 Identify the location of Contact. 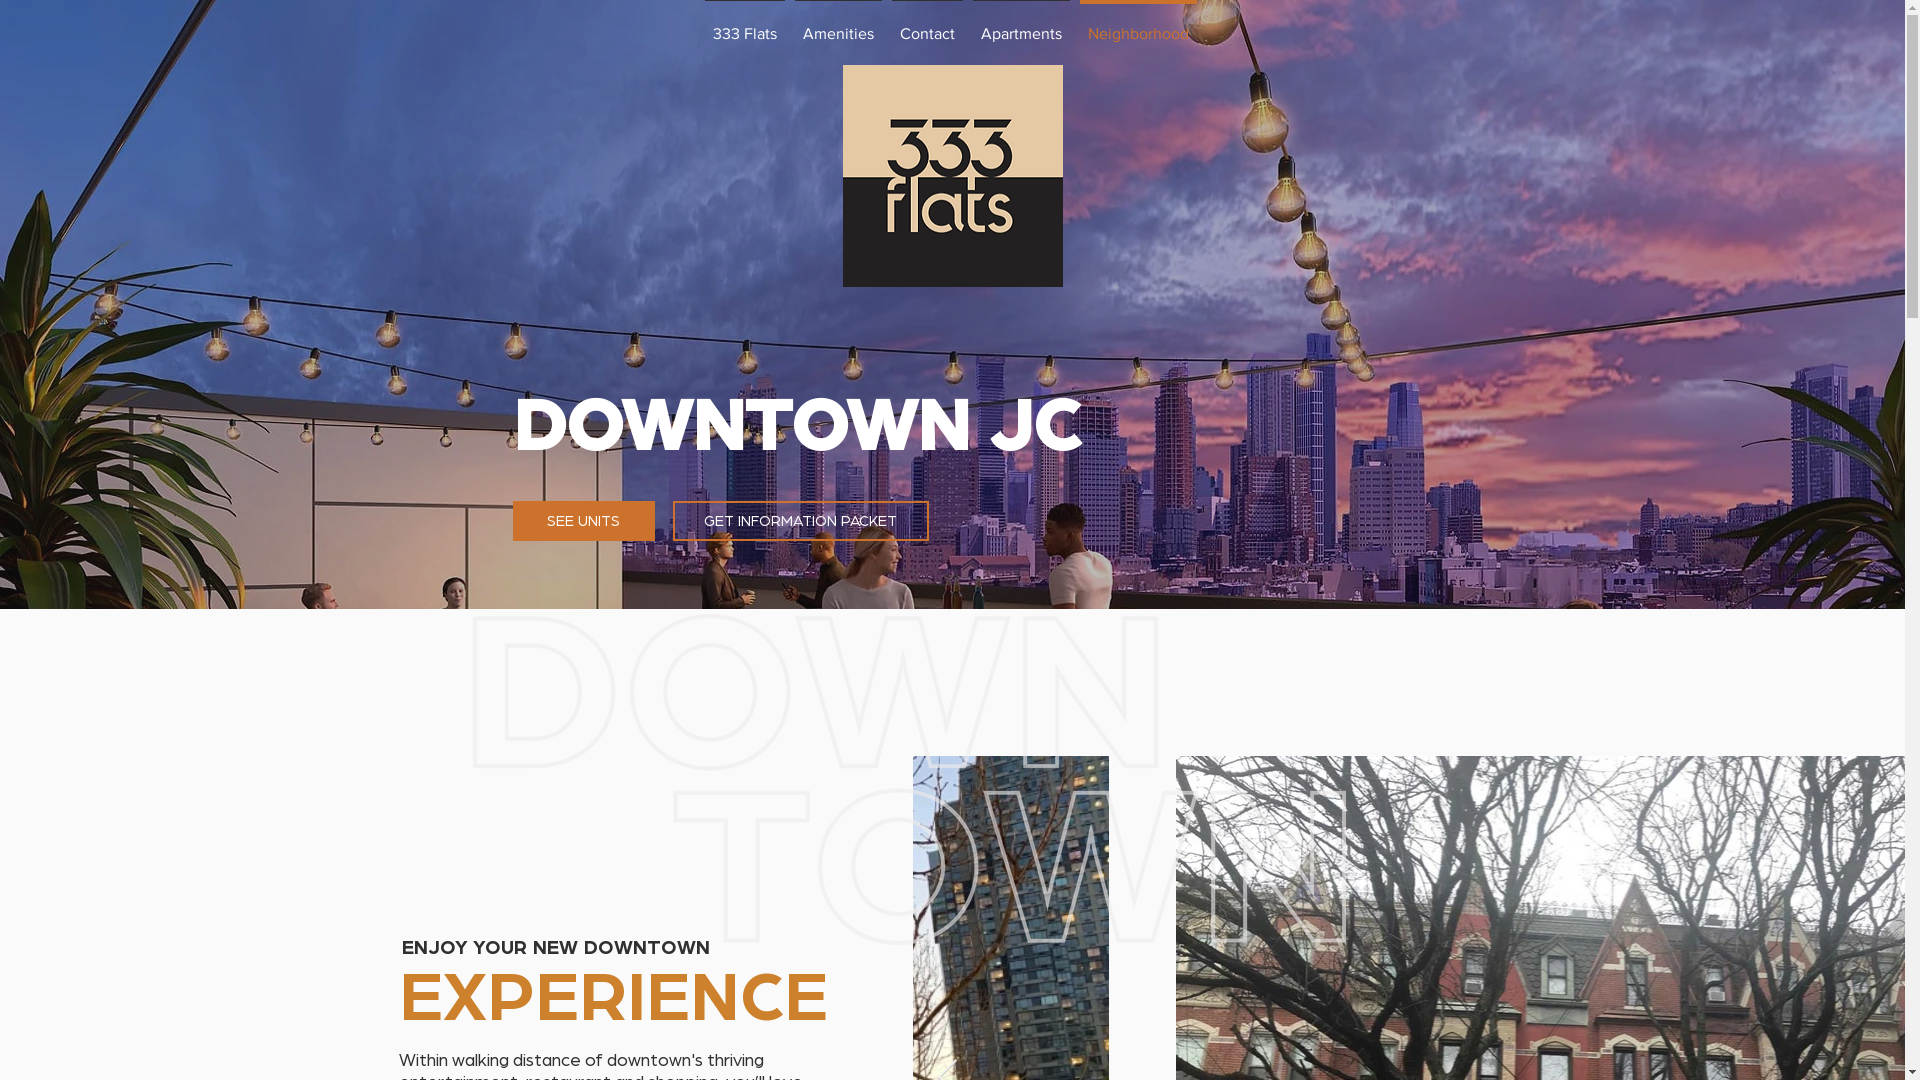
(926, 25).